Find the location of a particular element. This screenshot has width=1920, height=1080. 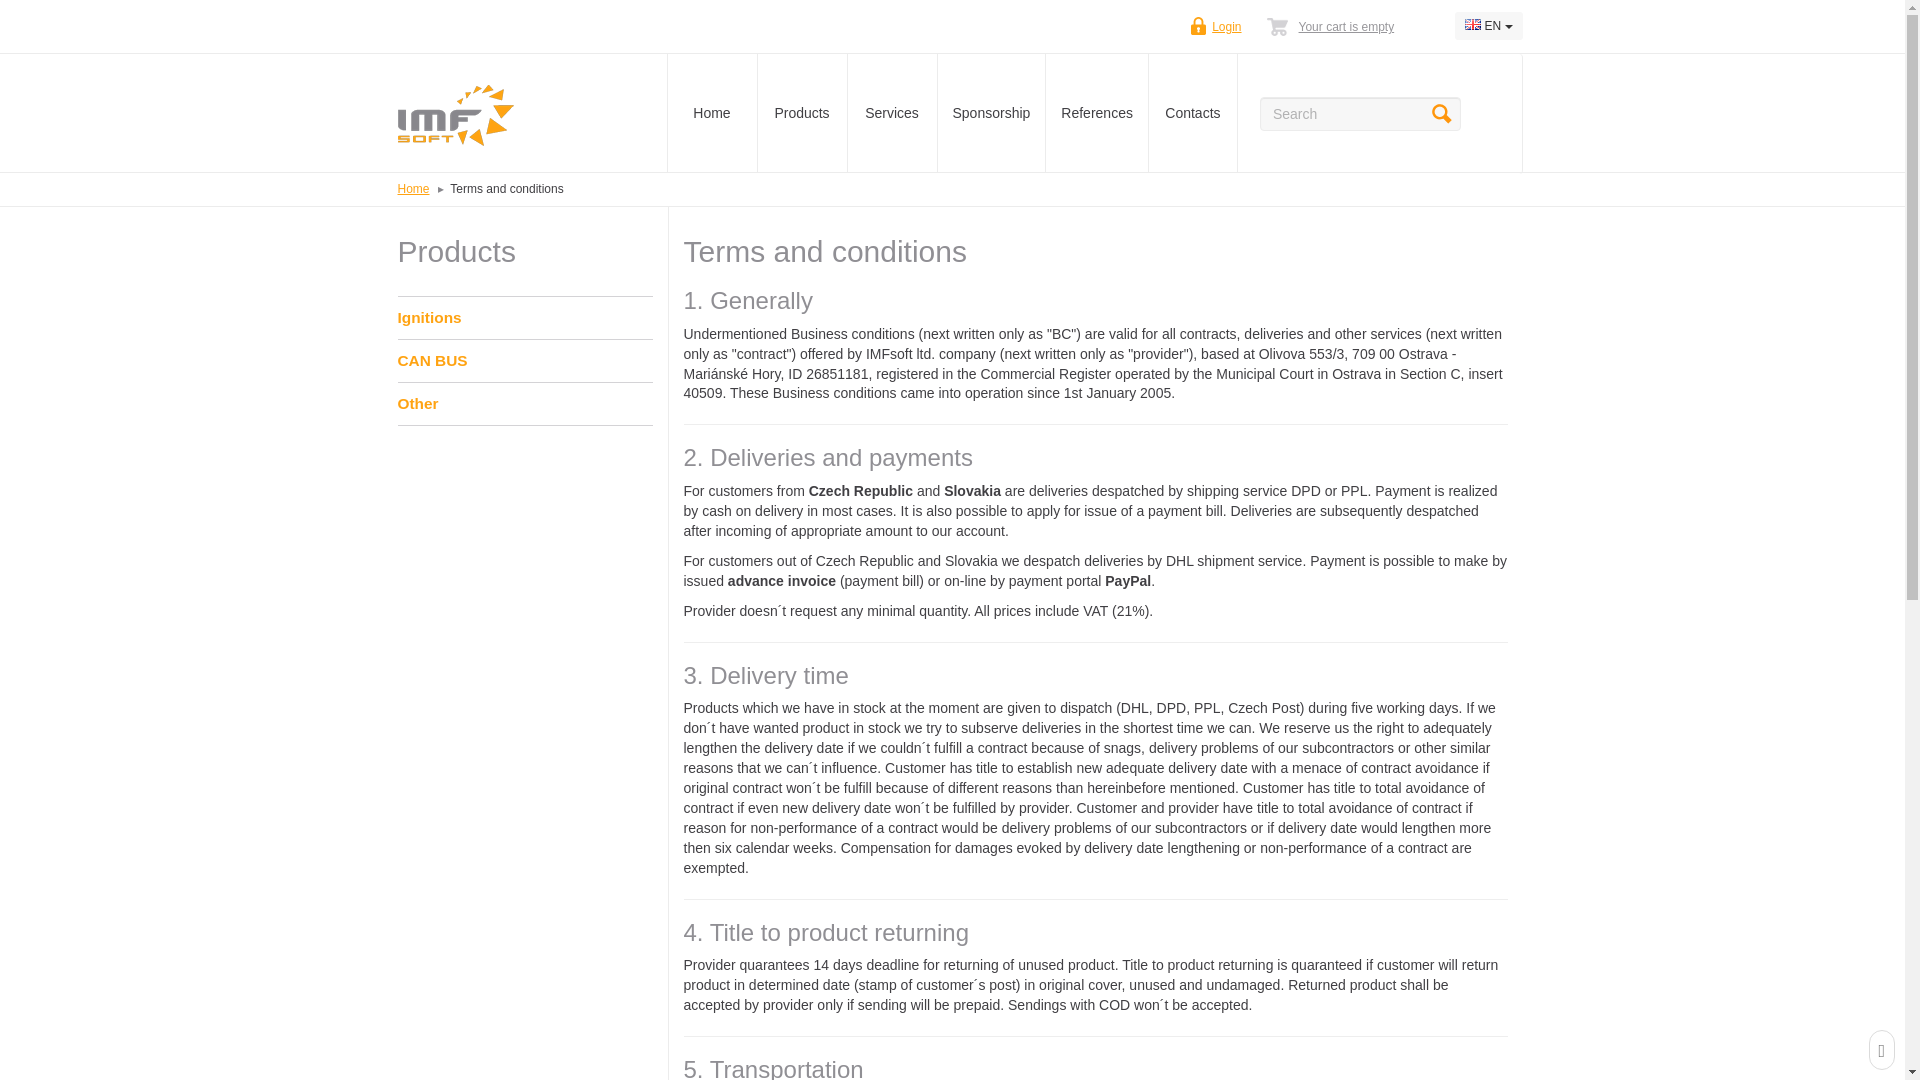

Your cart is empty is located at coordinates (1346, 26).